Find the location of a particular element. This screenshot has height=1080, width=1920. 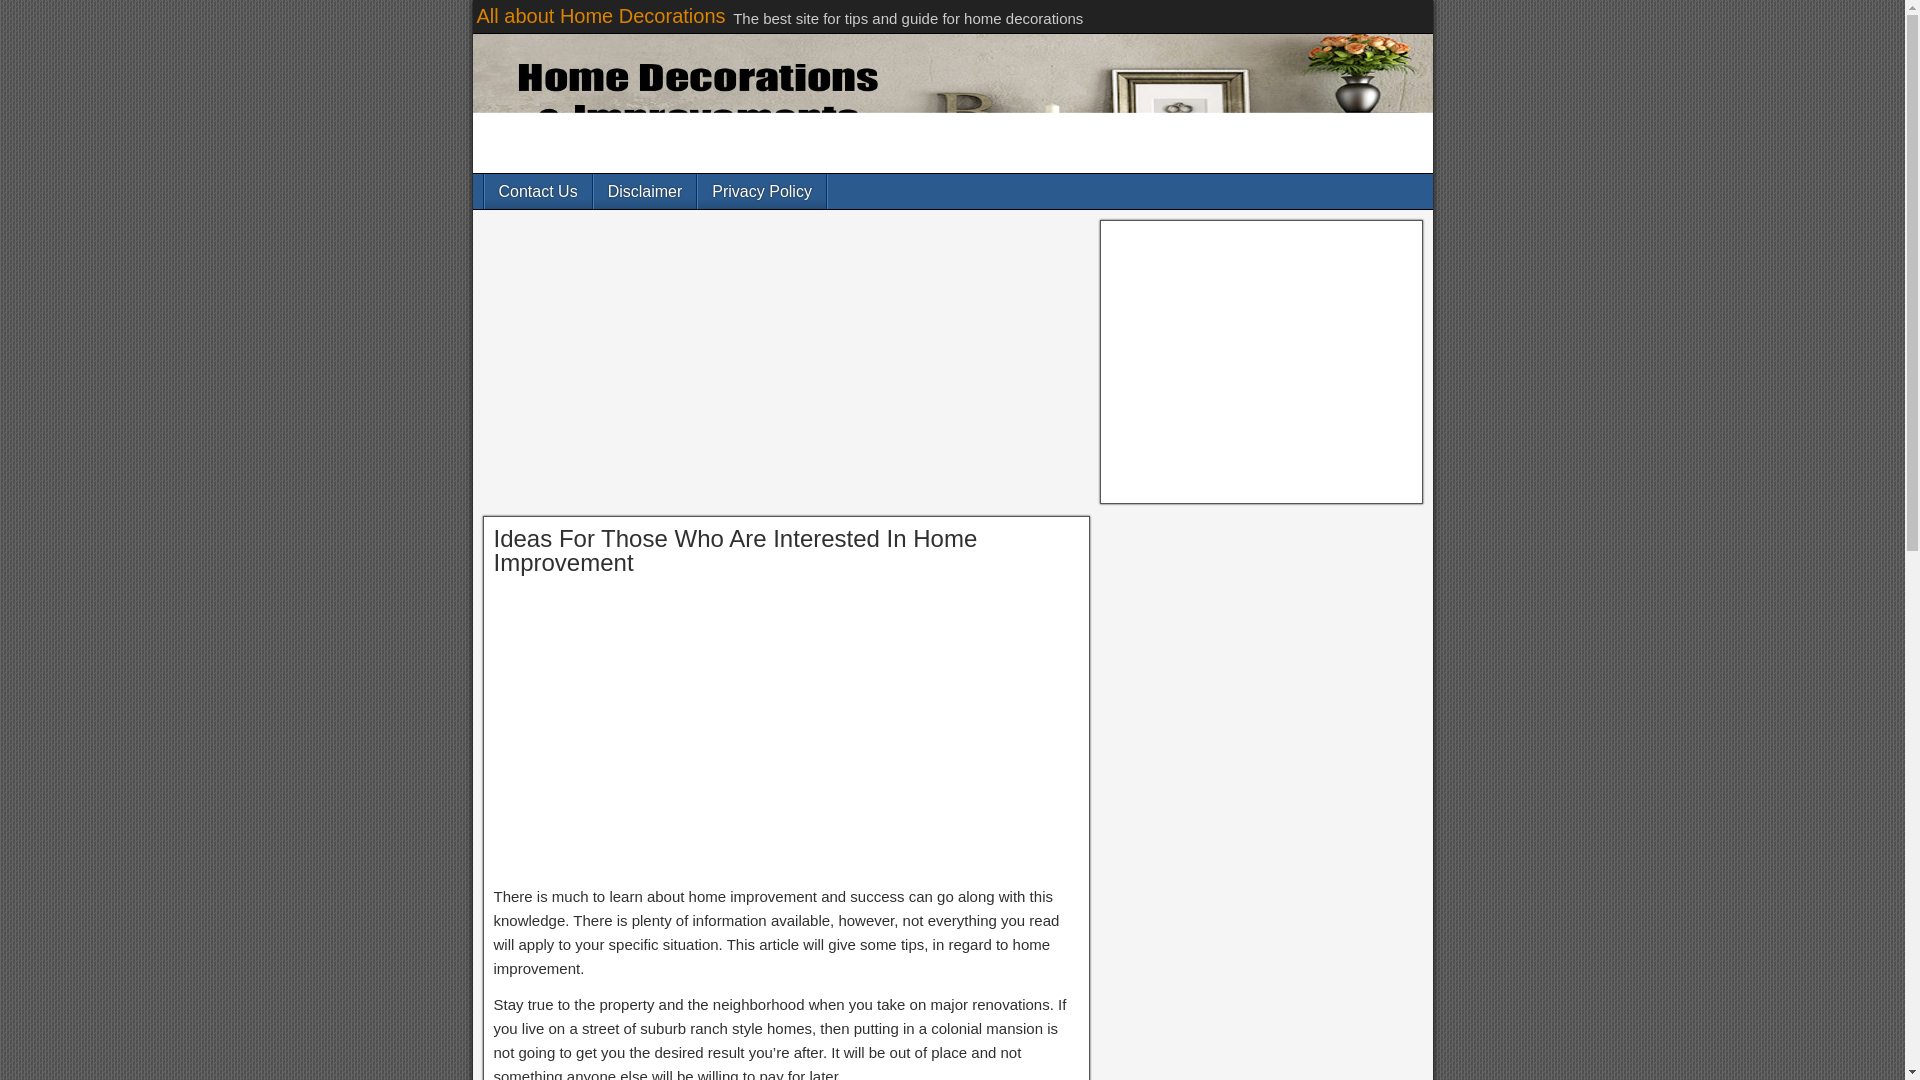

Contact Us is located at coordinates (537, 191).